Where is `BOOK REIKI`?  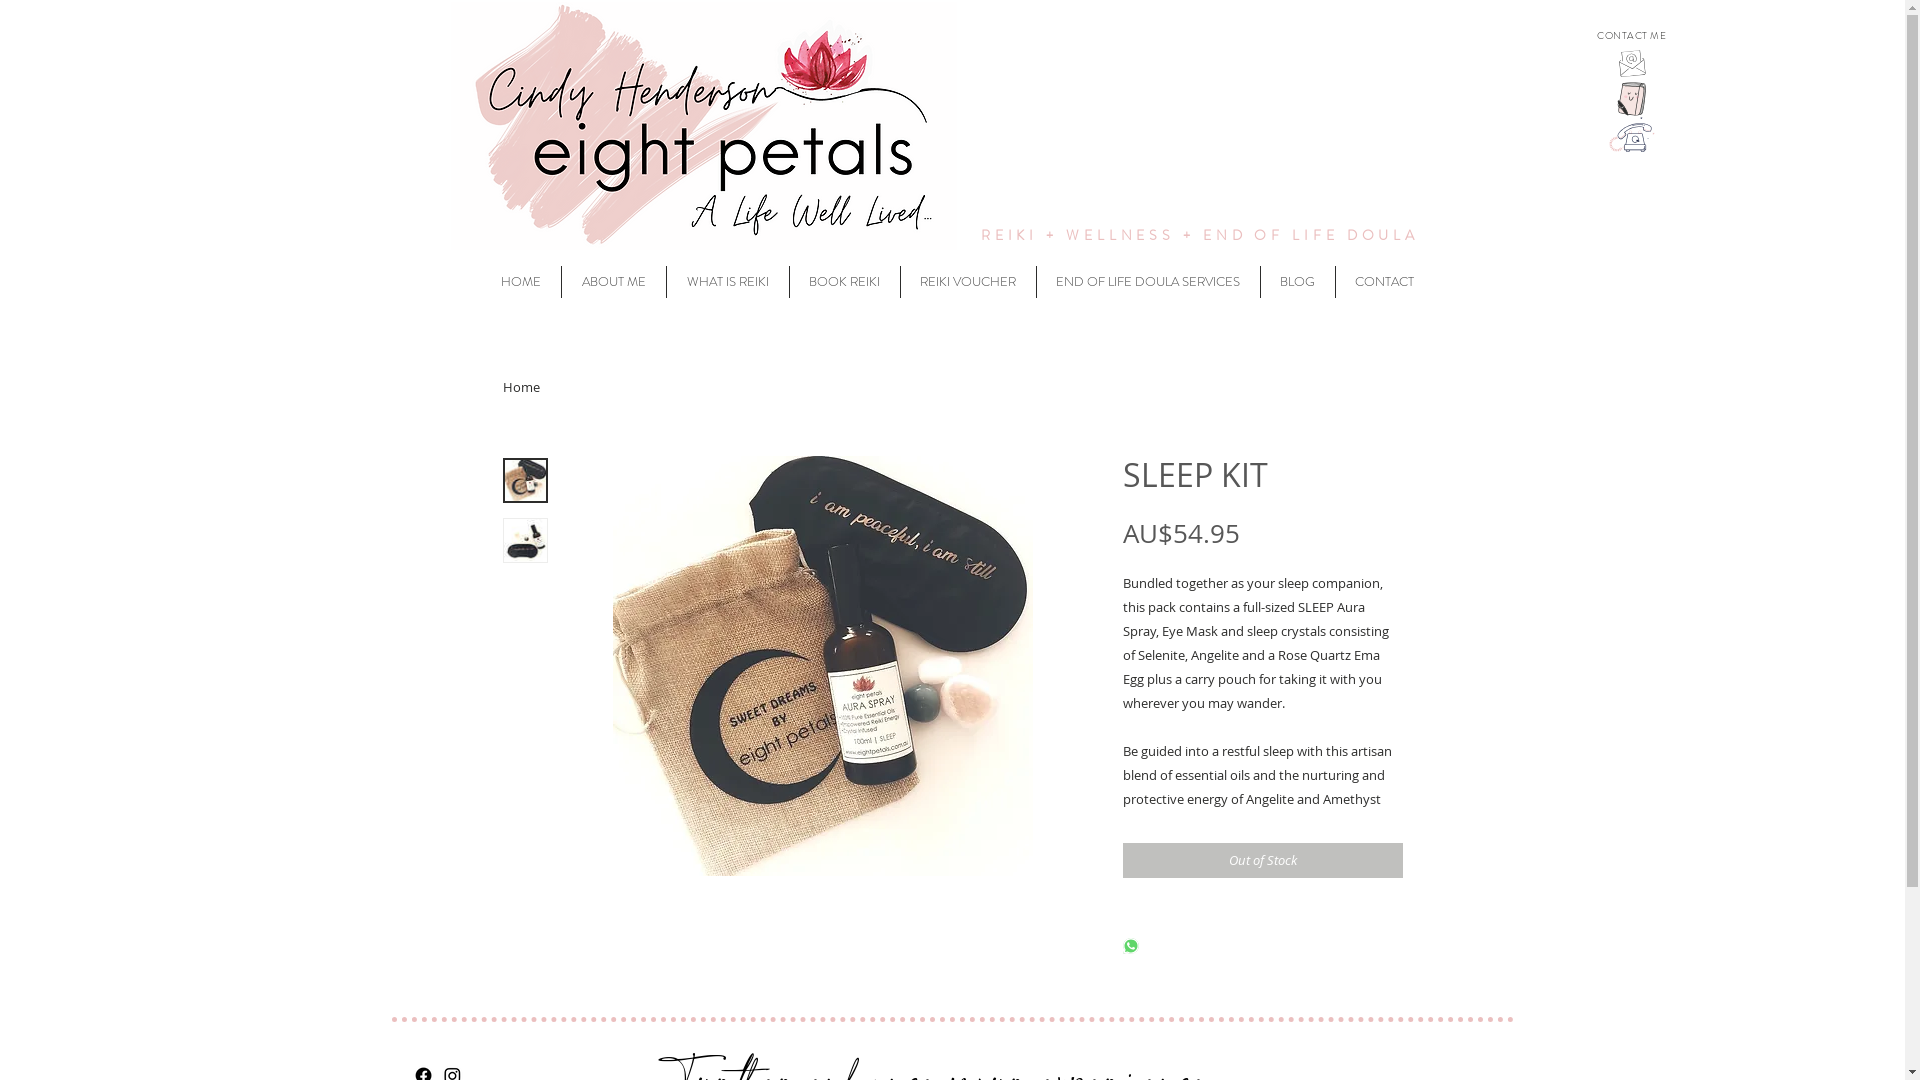 BOOK REIKI is located at coordinates (845, 282).